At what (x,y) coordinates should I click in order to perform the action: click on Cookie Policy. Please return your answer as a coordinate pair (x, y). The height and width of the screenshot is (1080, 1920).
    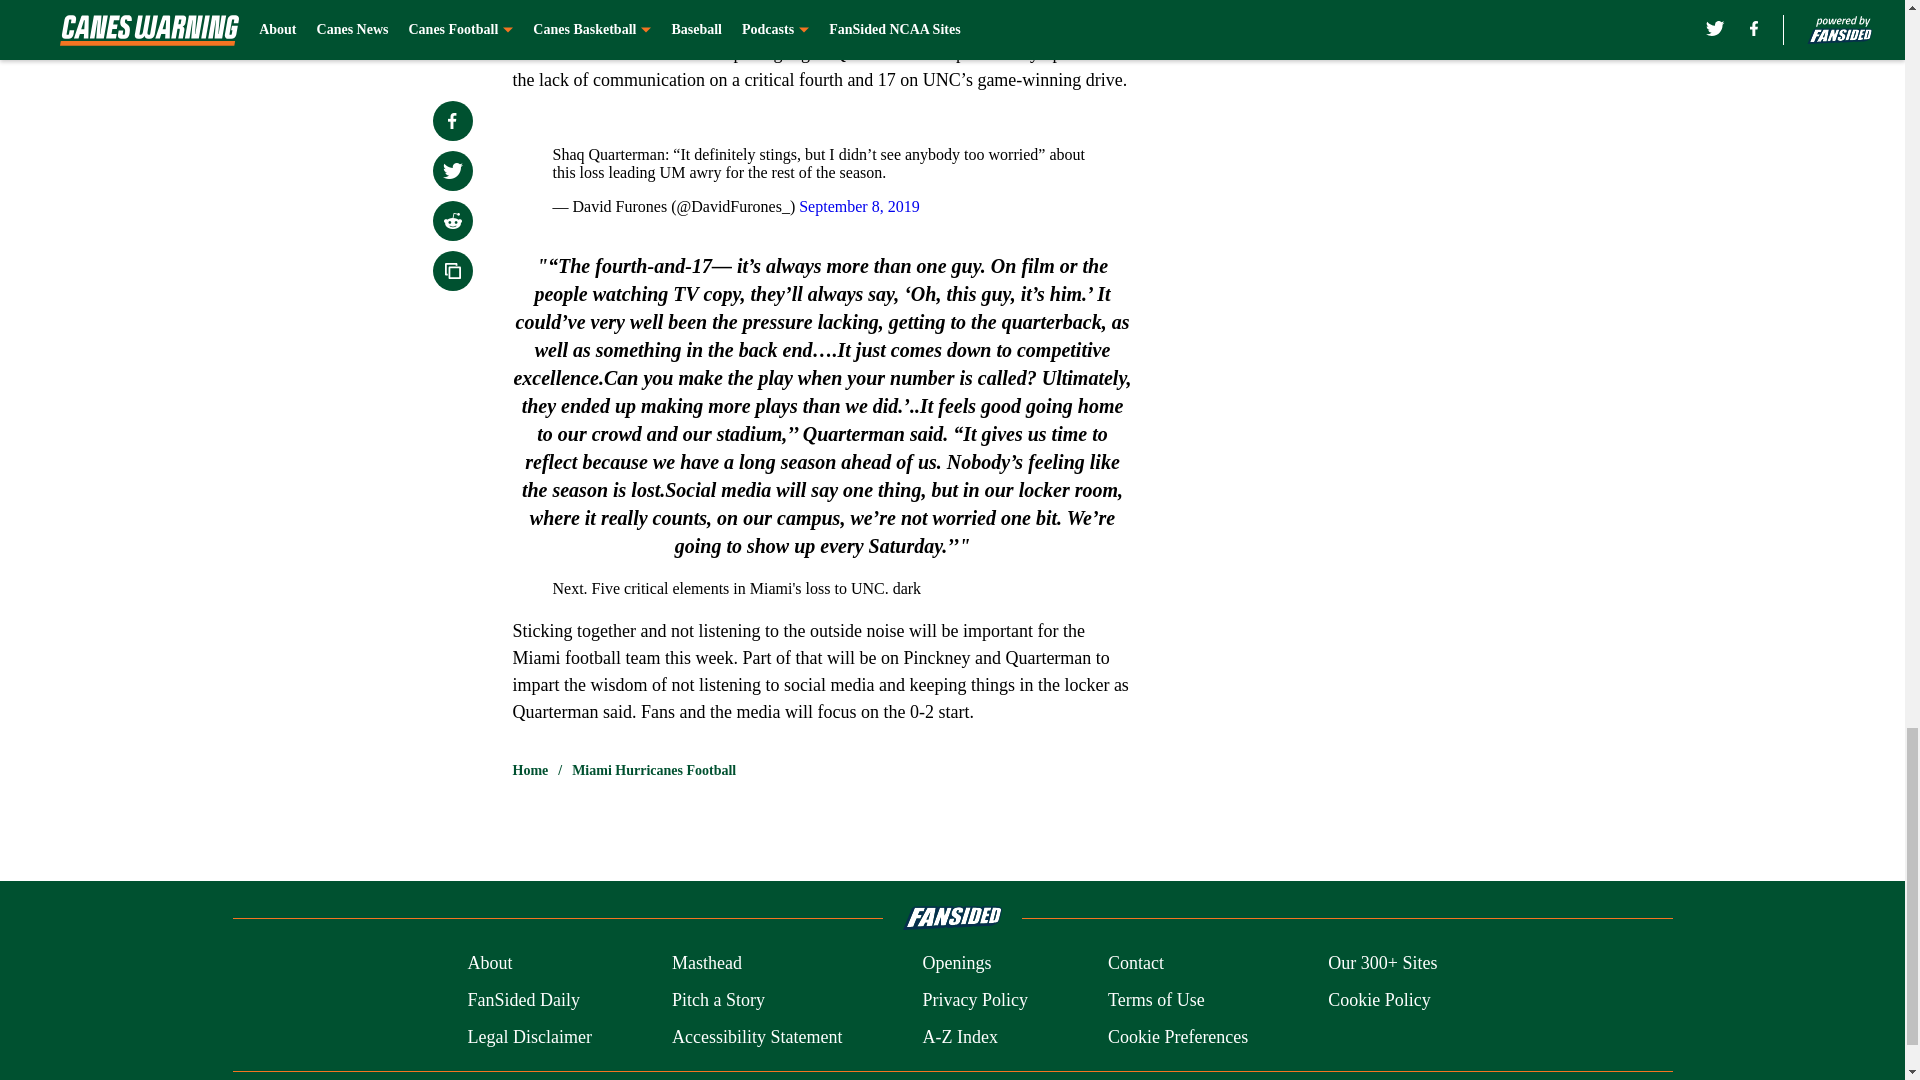
    Looking at the image, I should click on (1379, 1000).